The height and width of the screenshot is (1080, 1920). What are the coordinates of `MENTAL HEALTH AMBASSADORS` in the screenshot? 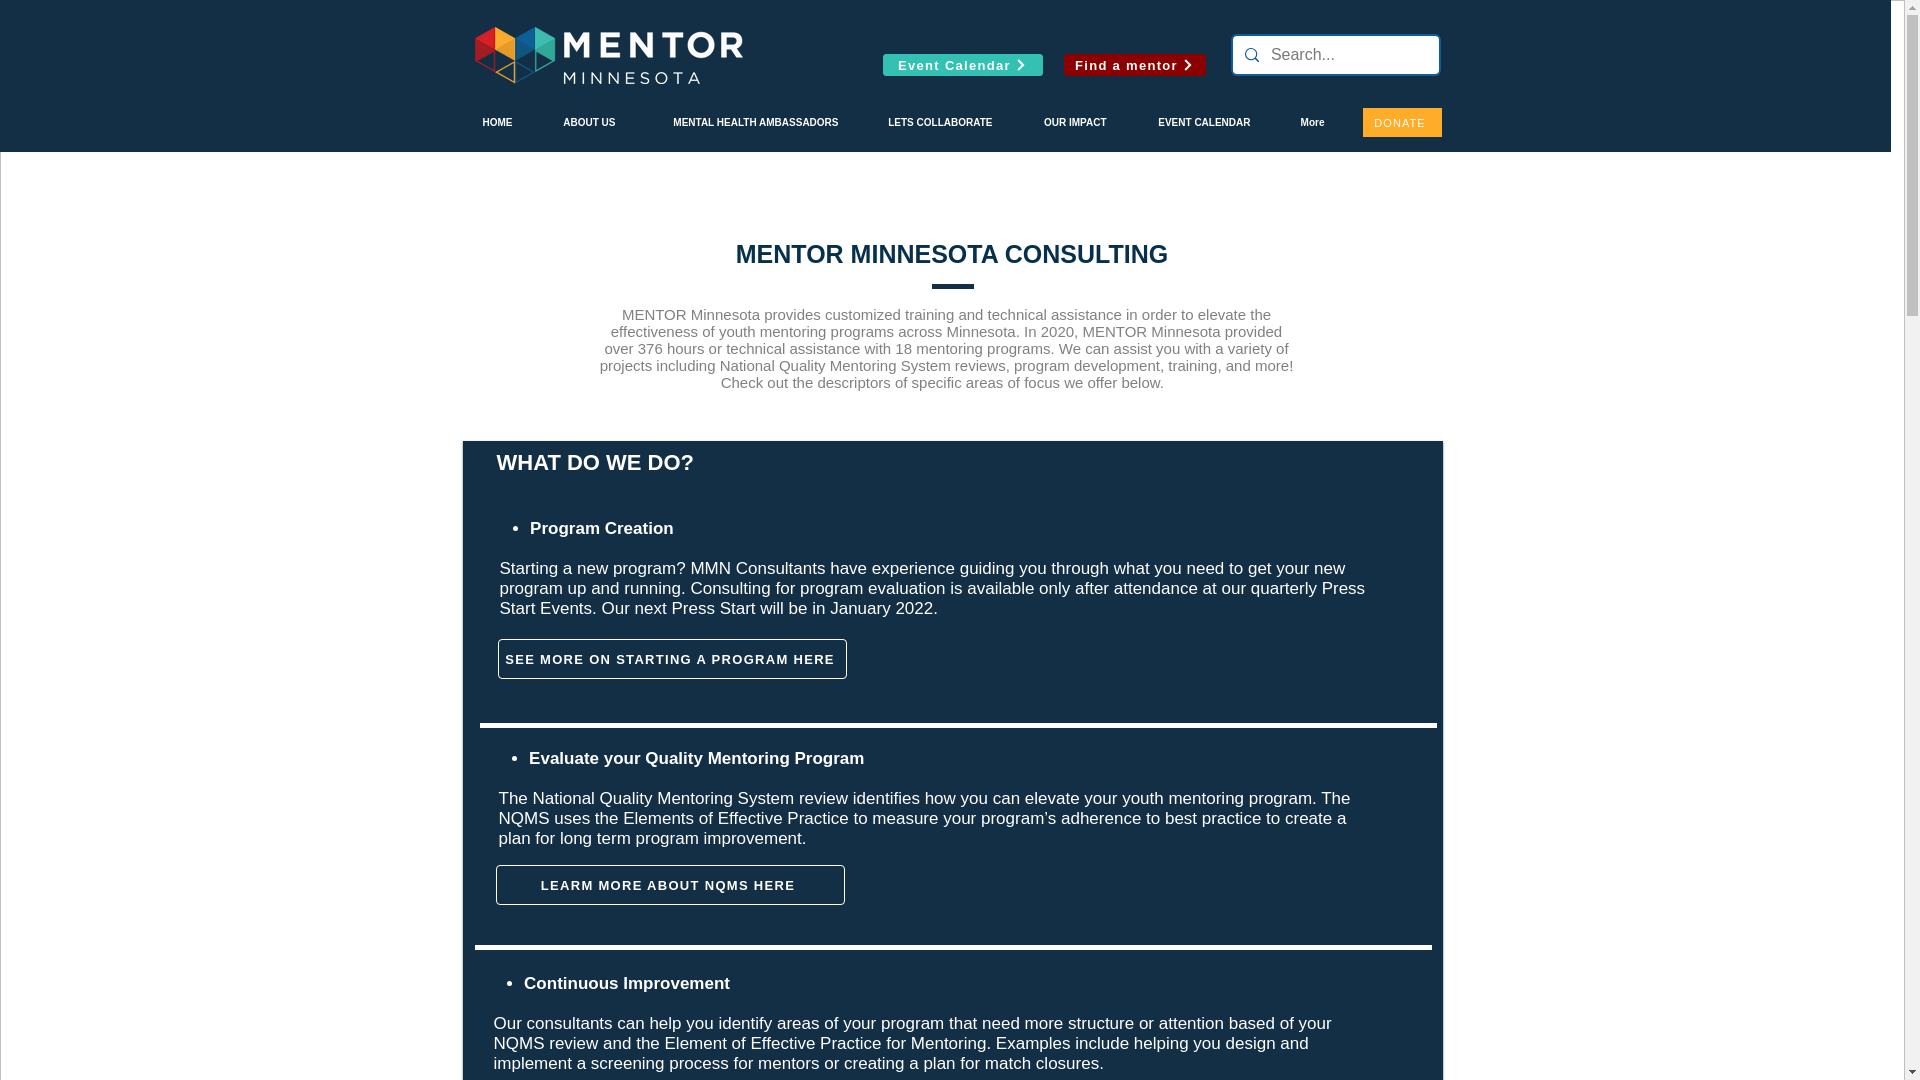 It's located at (740, 122).